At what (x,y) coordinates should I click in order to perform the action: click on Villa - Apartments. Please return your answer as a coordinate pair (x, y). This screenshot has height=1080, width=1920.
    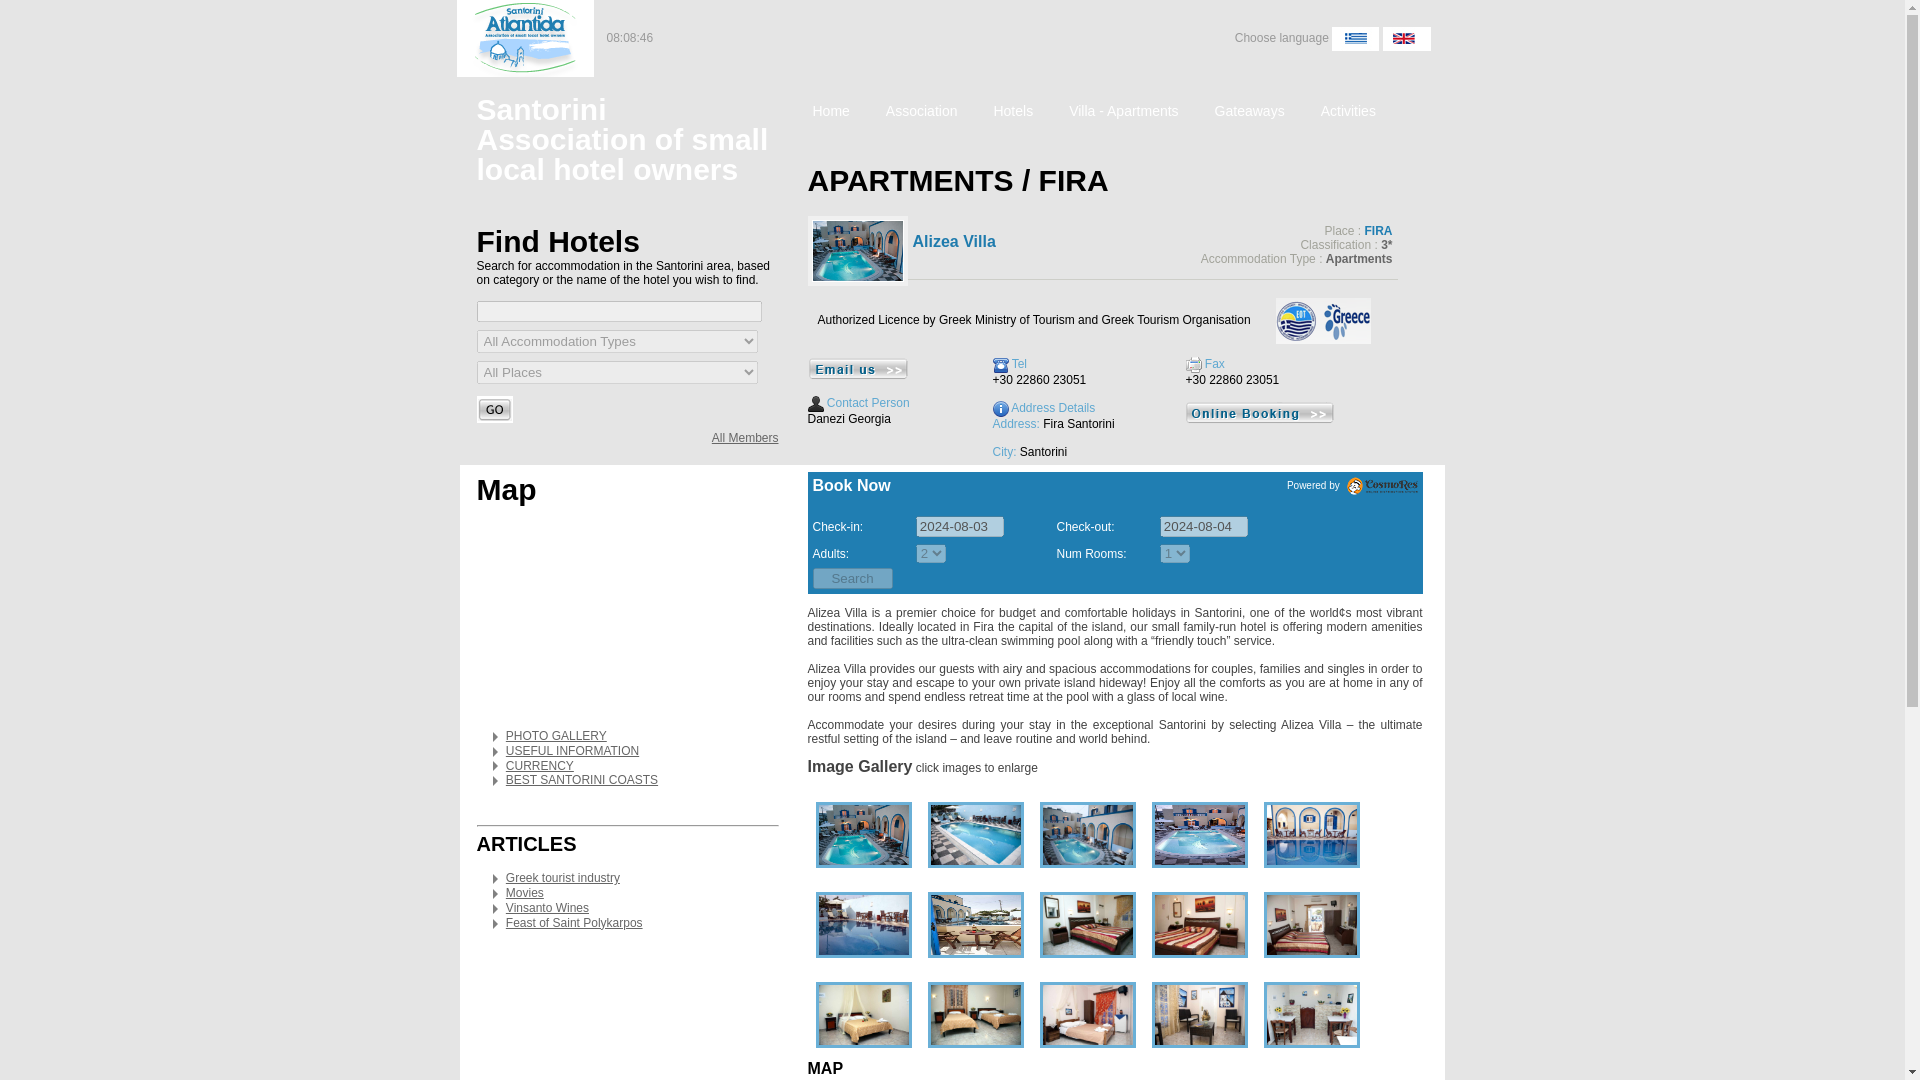
    Looking at the image, I should click on (1124, 114).